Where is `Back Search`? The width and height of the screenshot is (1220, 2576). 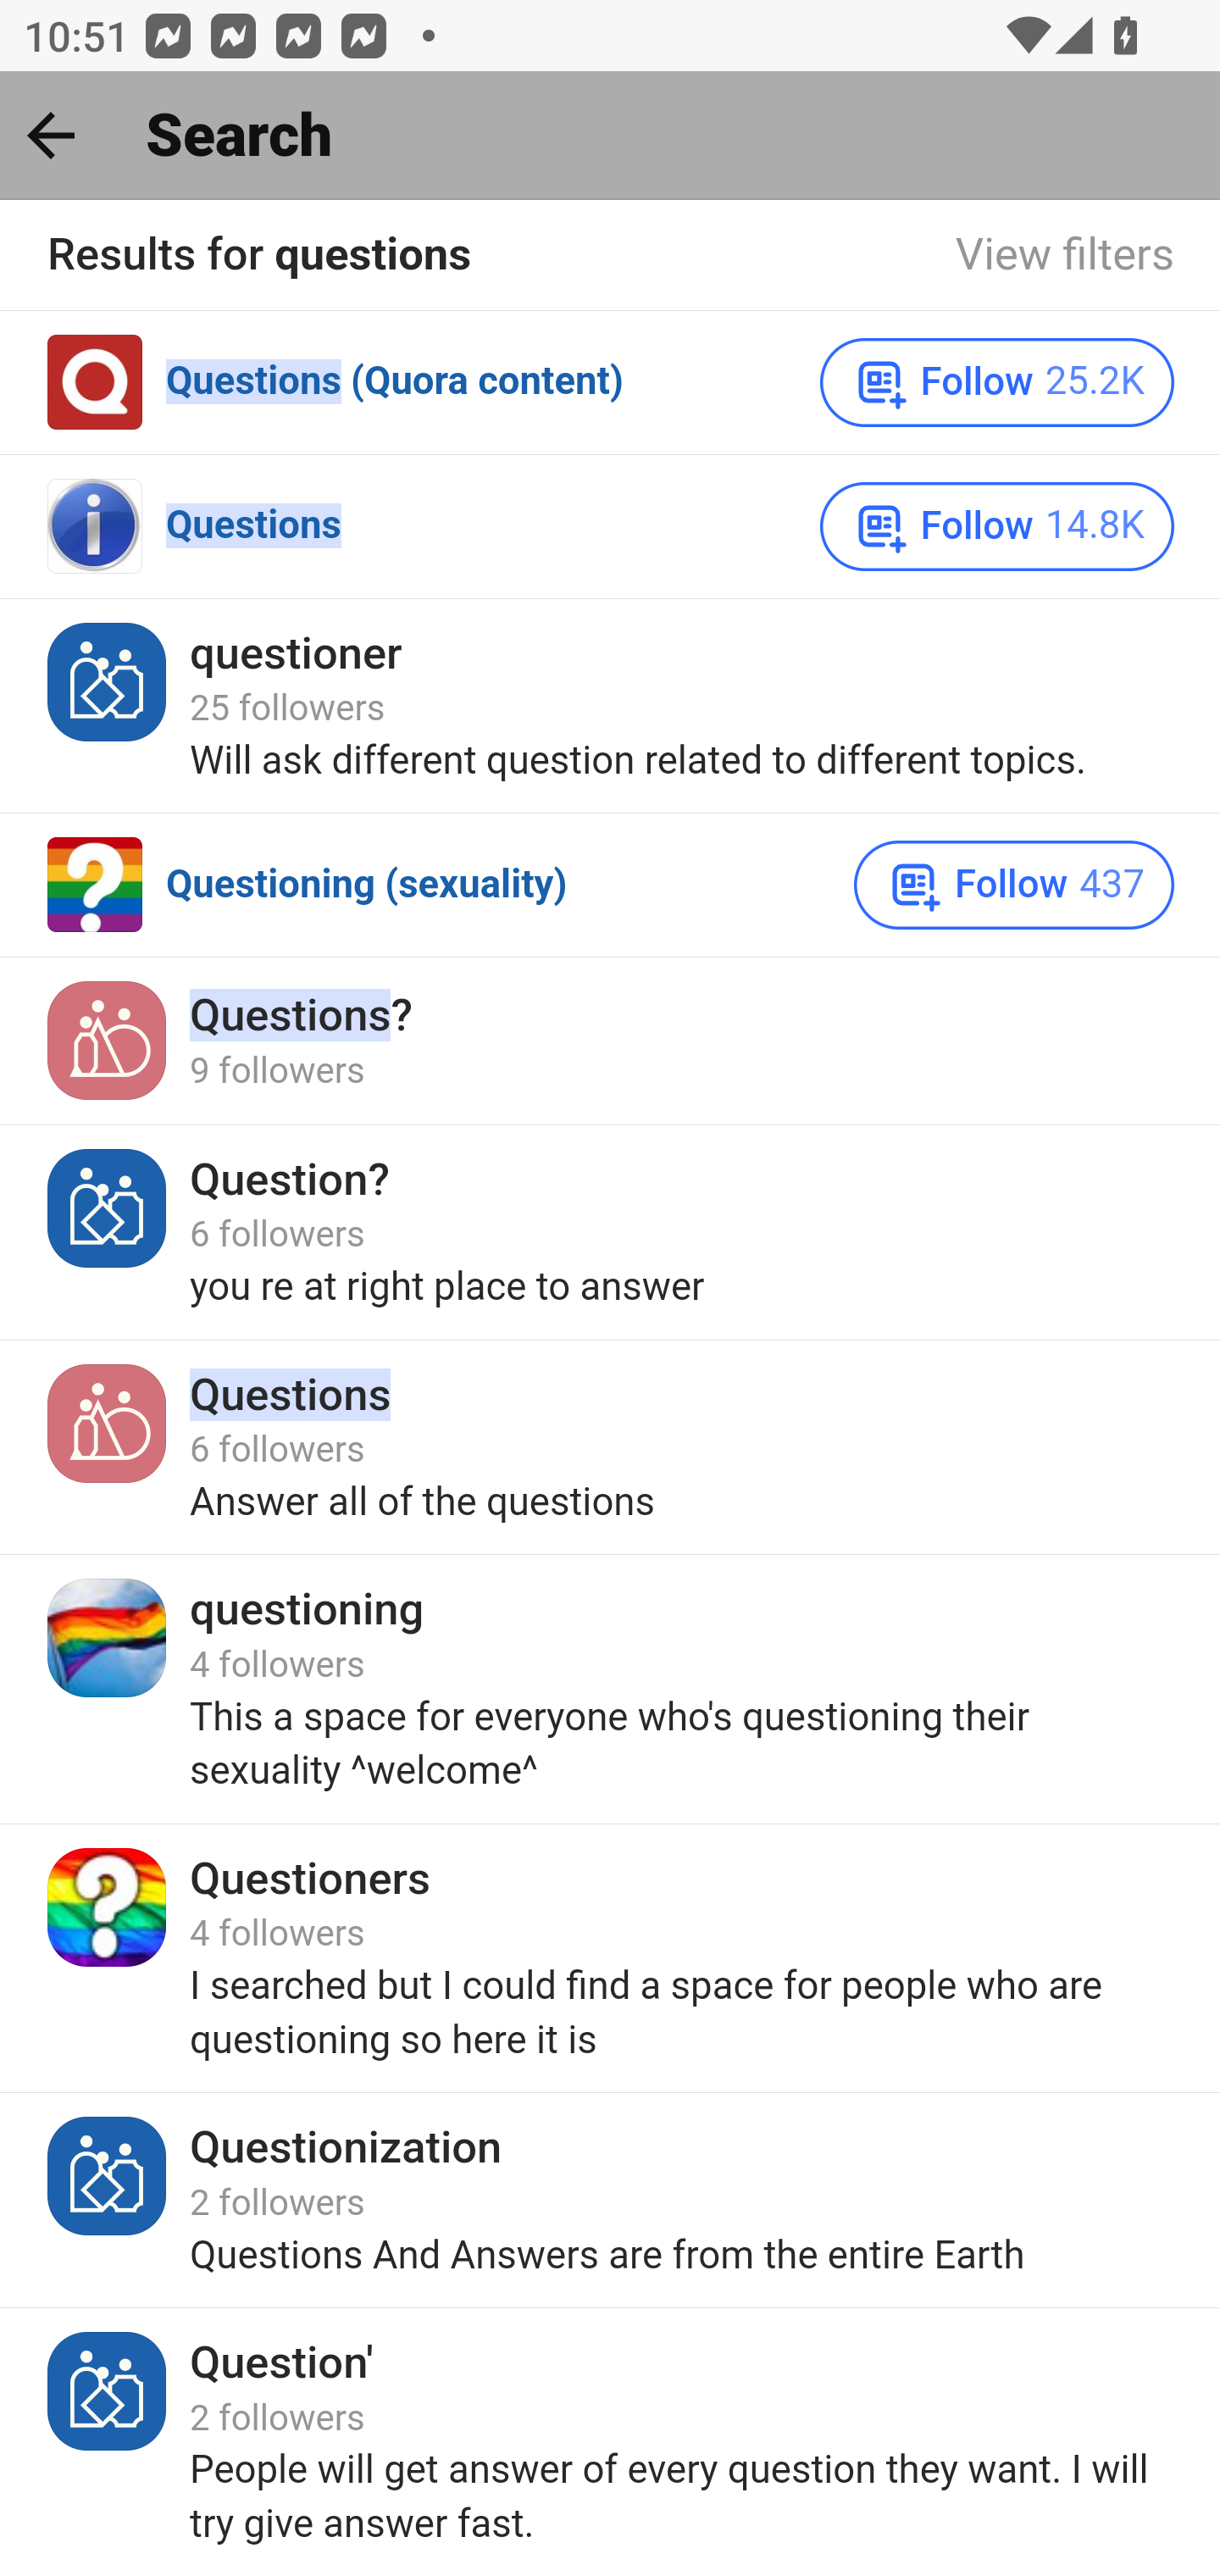
Back Search is located at coordinates (610, 136).